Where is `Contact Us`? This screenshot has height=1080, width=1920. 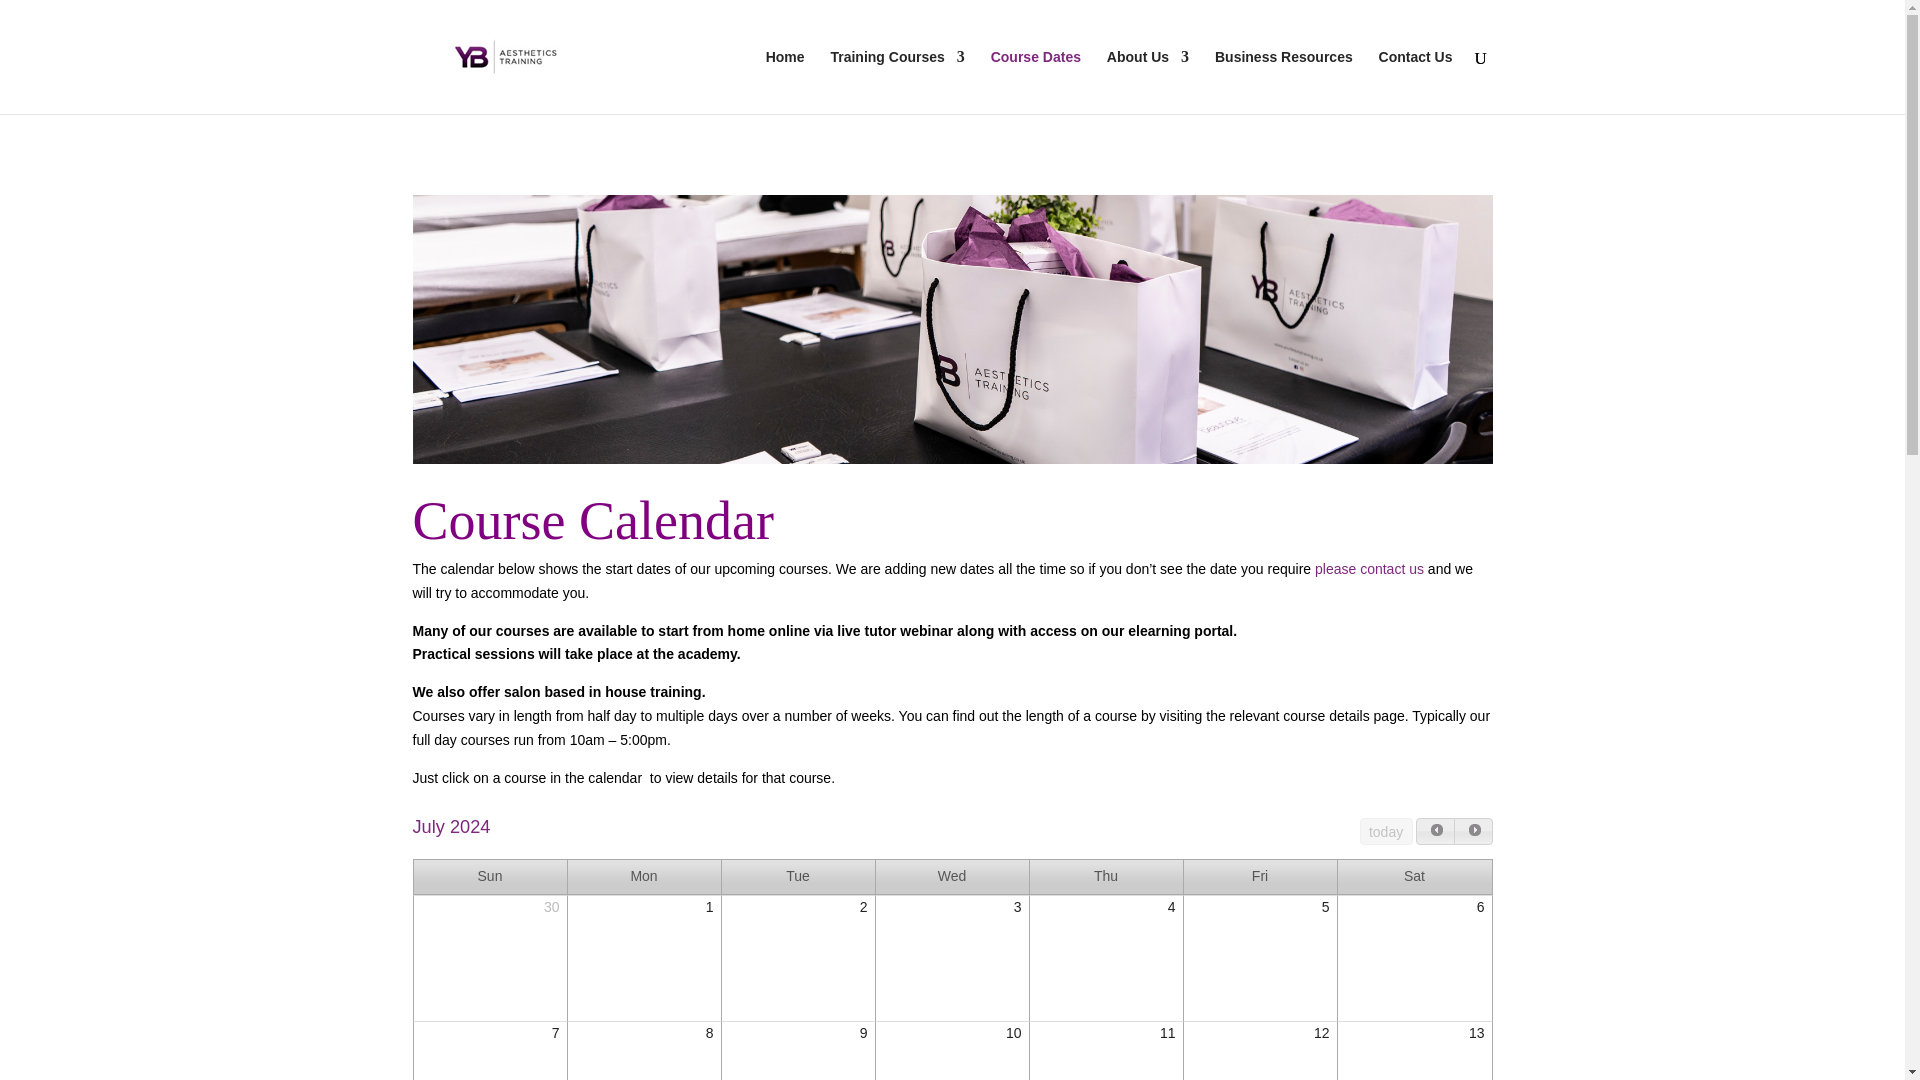 Contact Us is located at coordinates (1416, 82).